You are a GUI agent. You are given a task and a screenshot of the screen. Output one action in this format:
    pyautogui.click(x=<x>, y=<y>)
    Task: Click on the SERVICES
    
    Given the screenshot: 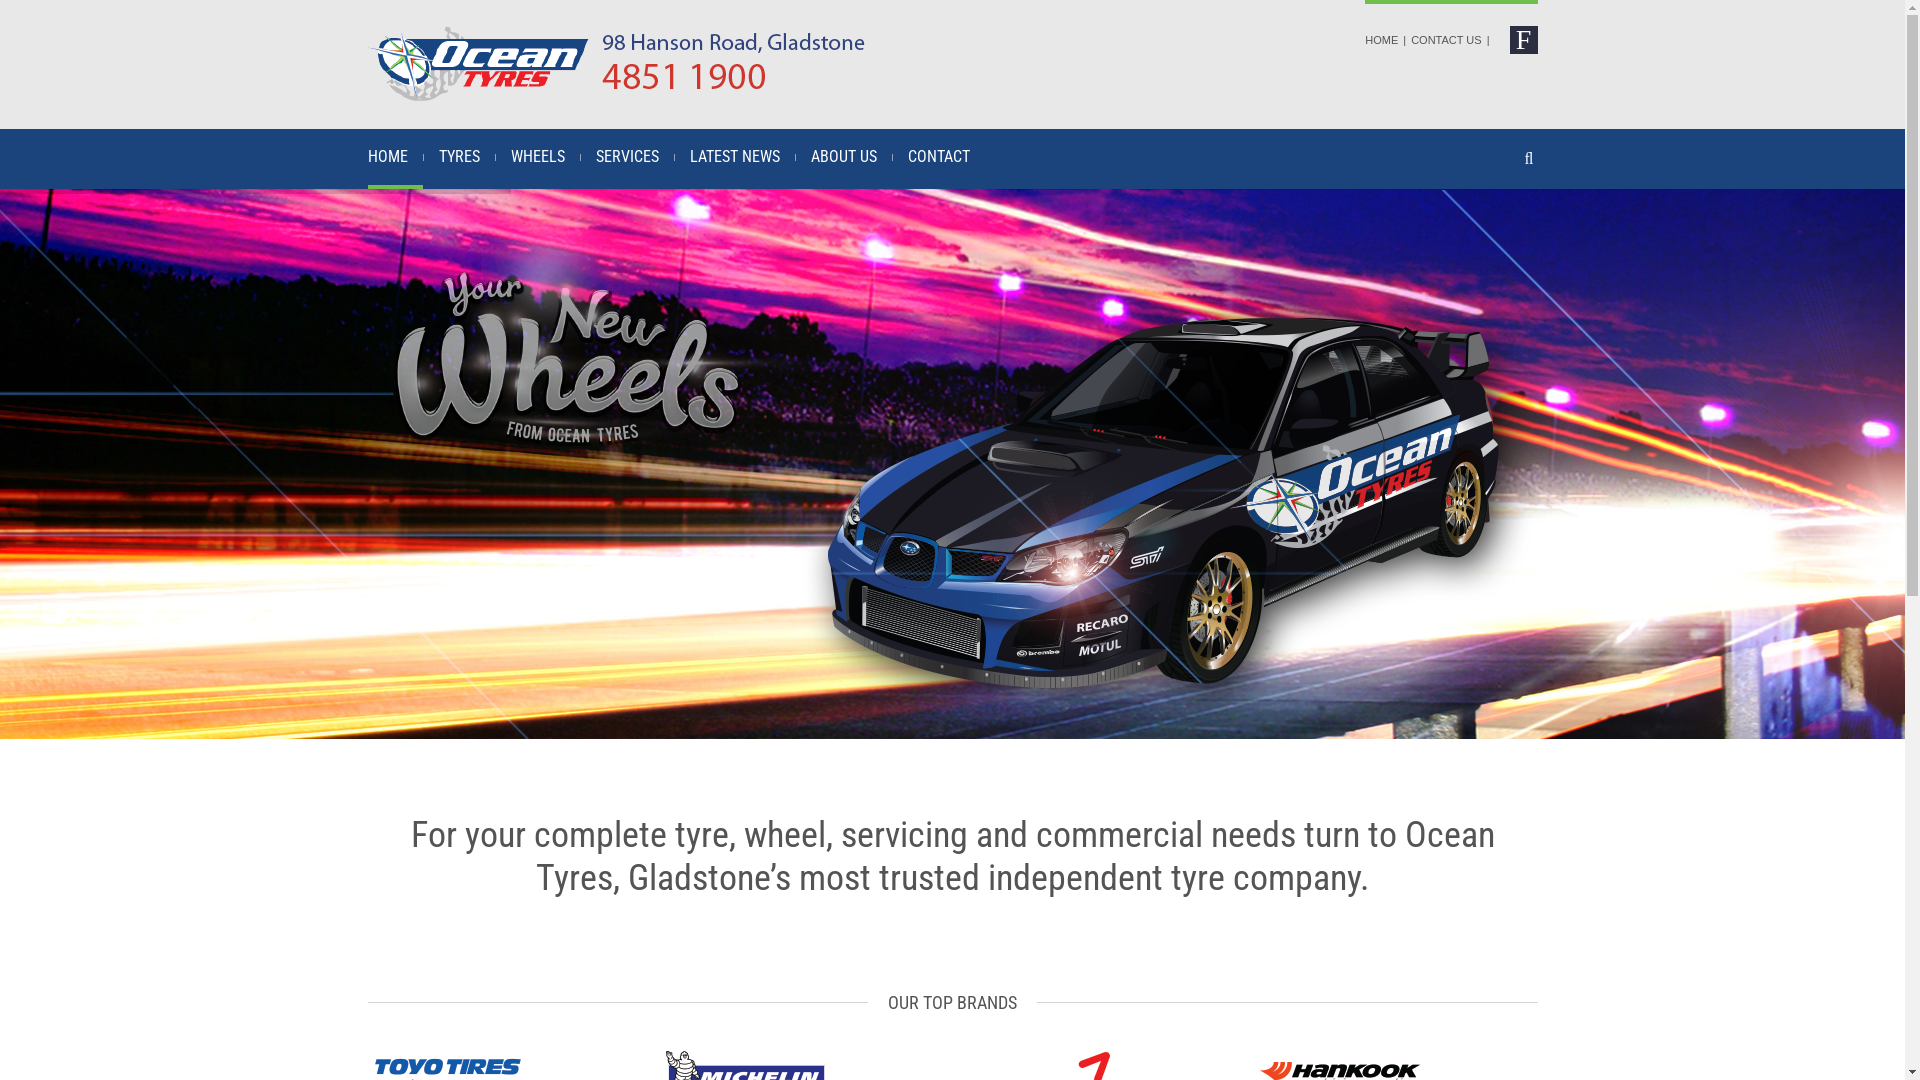 What is the action you would take?
    pyautogui.click(x=626, y=159)
    